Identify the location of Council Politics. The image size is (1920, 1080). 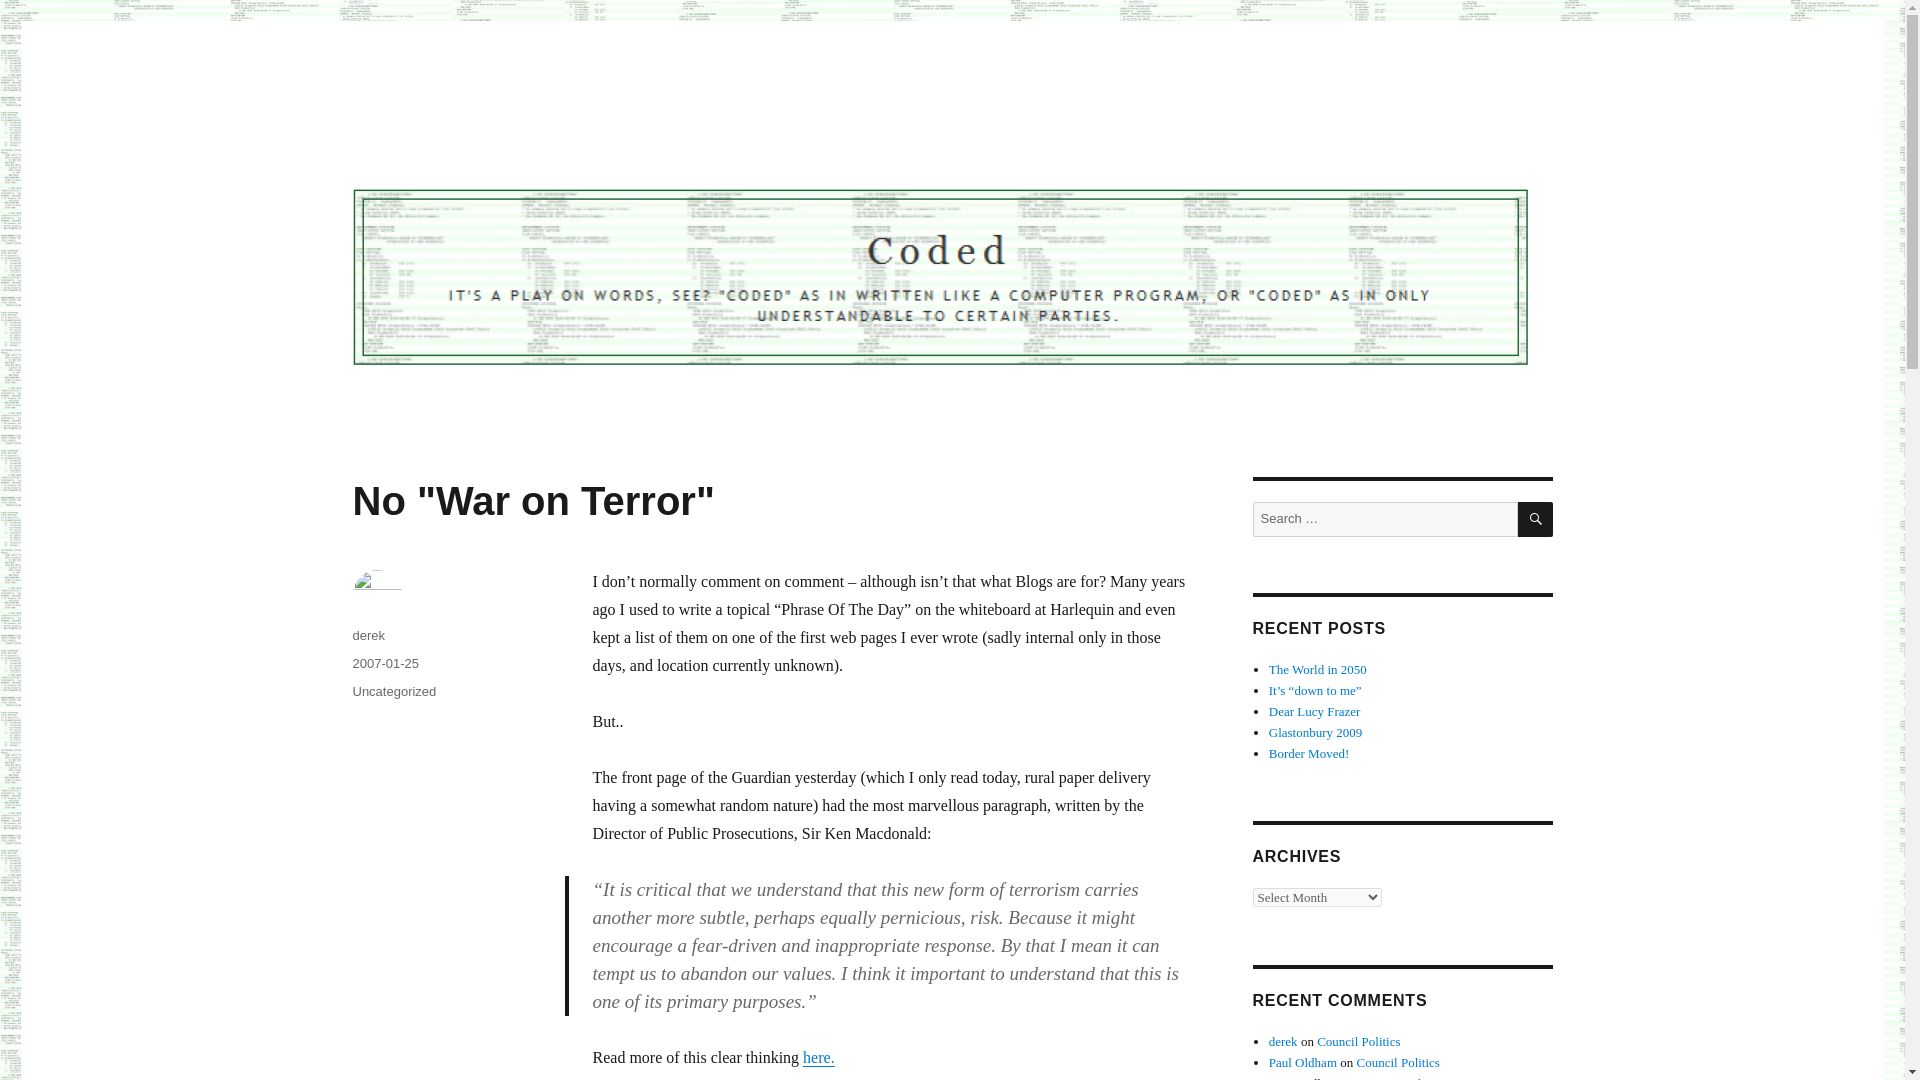
(1396, 1062).